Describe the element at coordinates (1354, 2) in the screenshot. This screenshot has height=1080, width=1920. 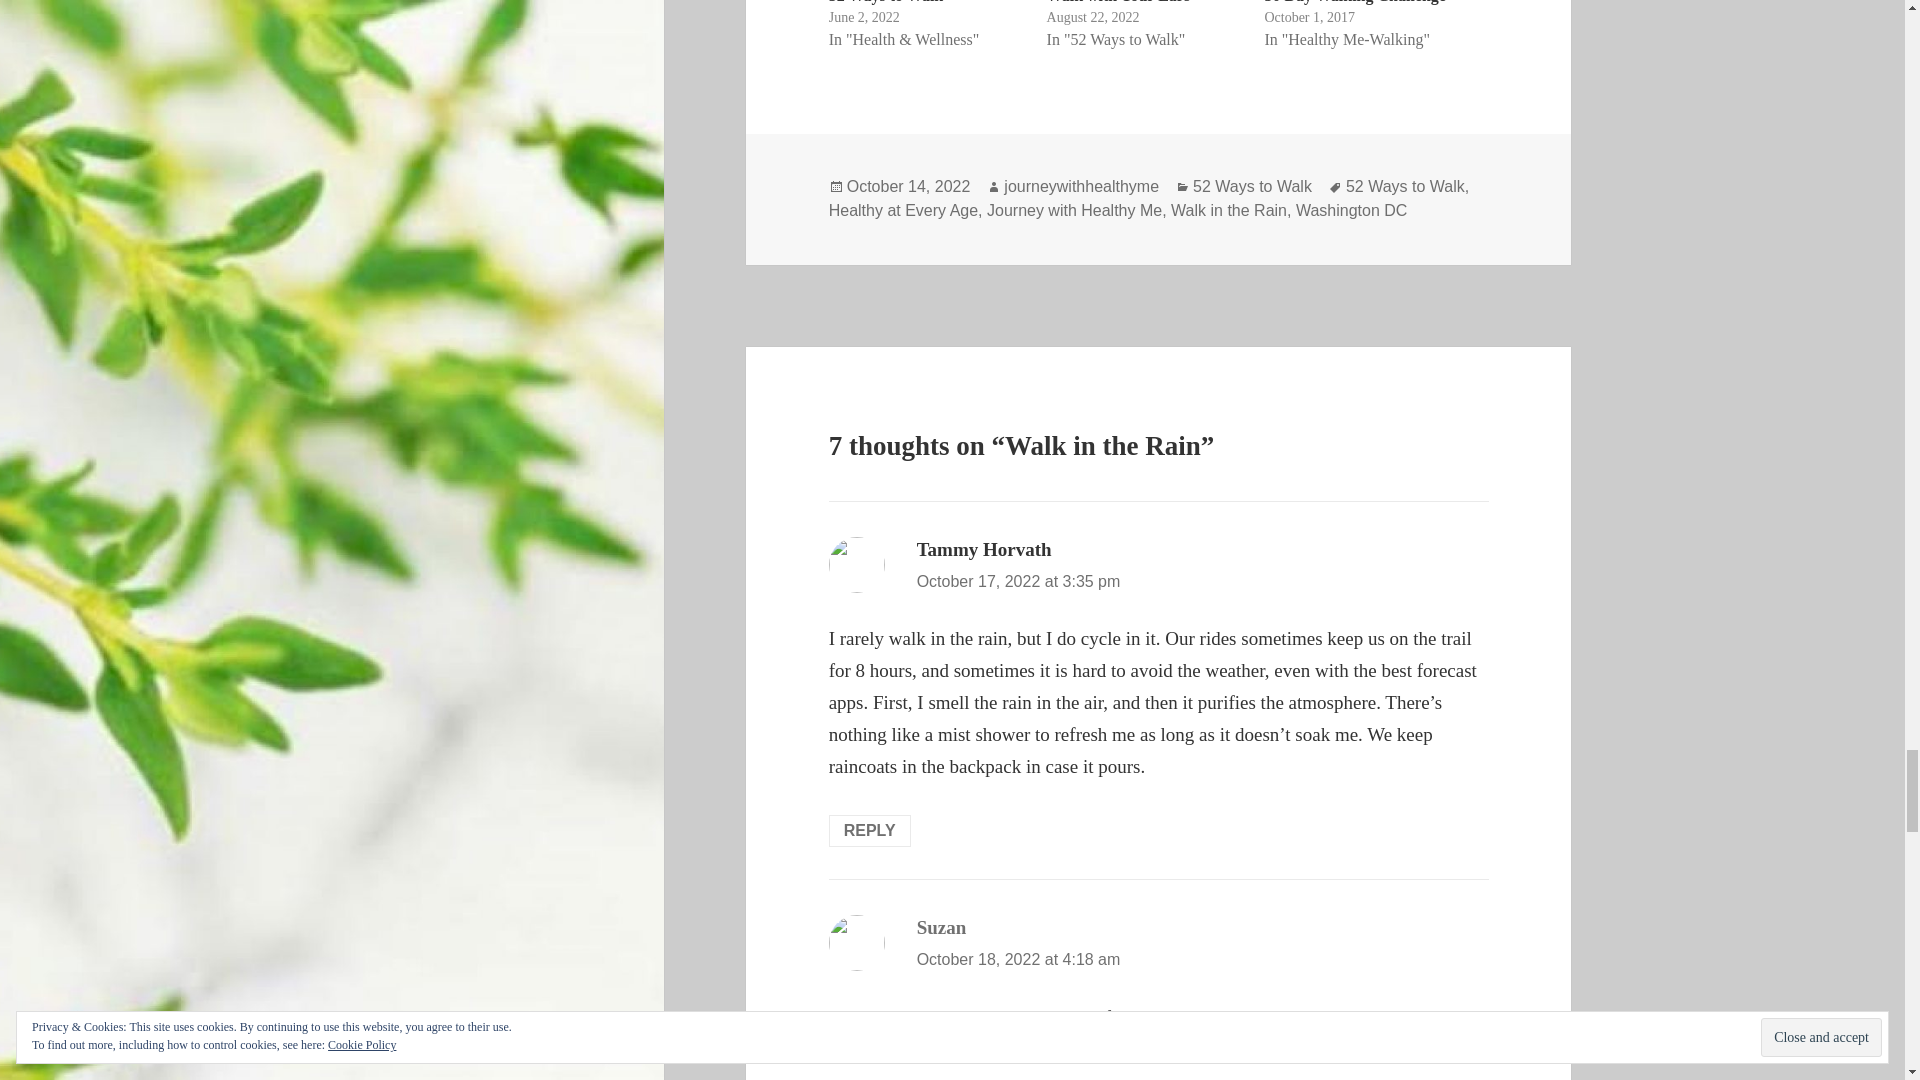
I see `30 Day Walking Challenge` at that location.